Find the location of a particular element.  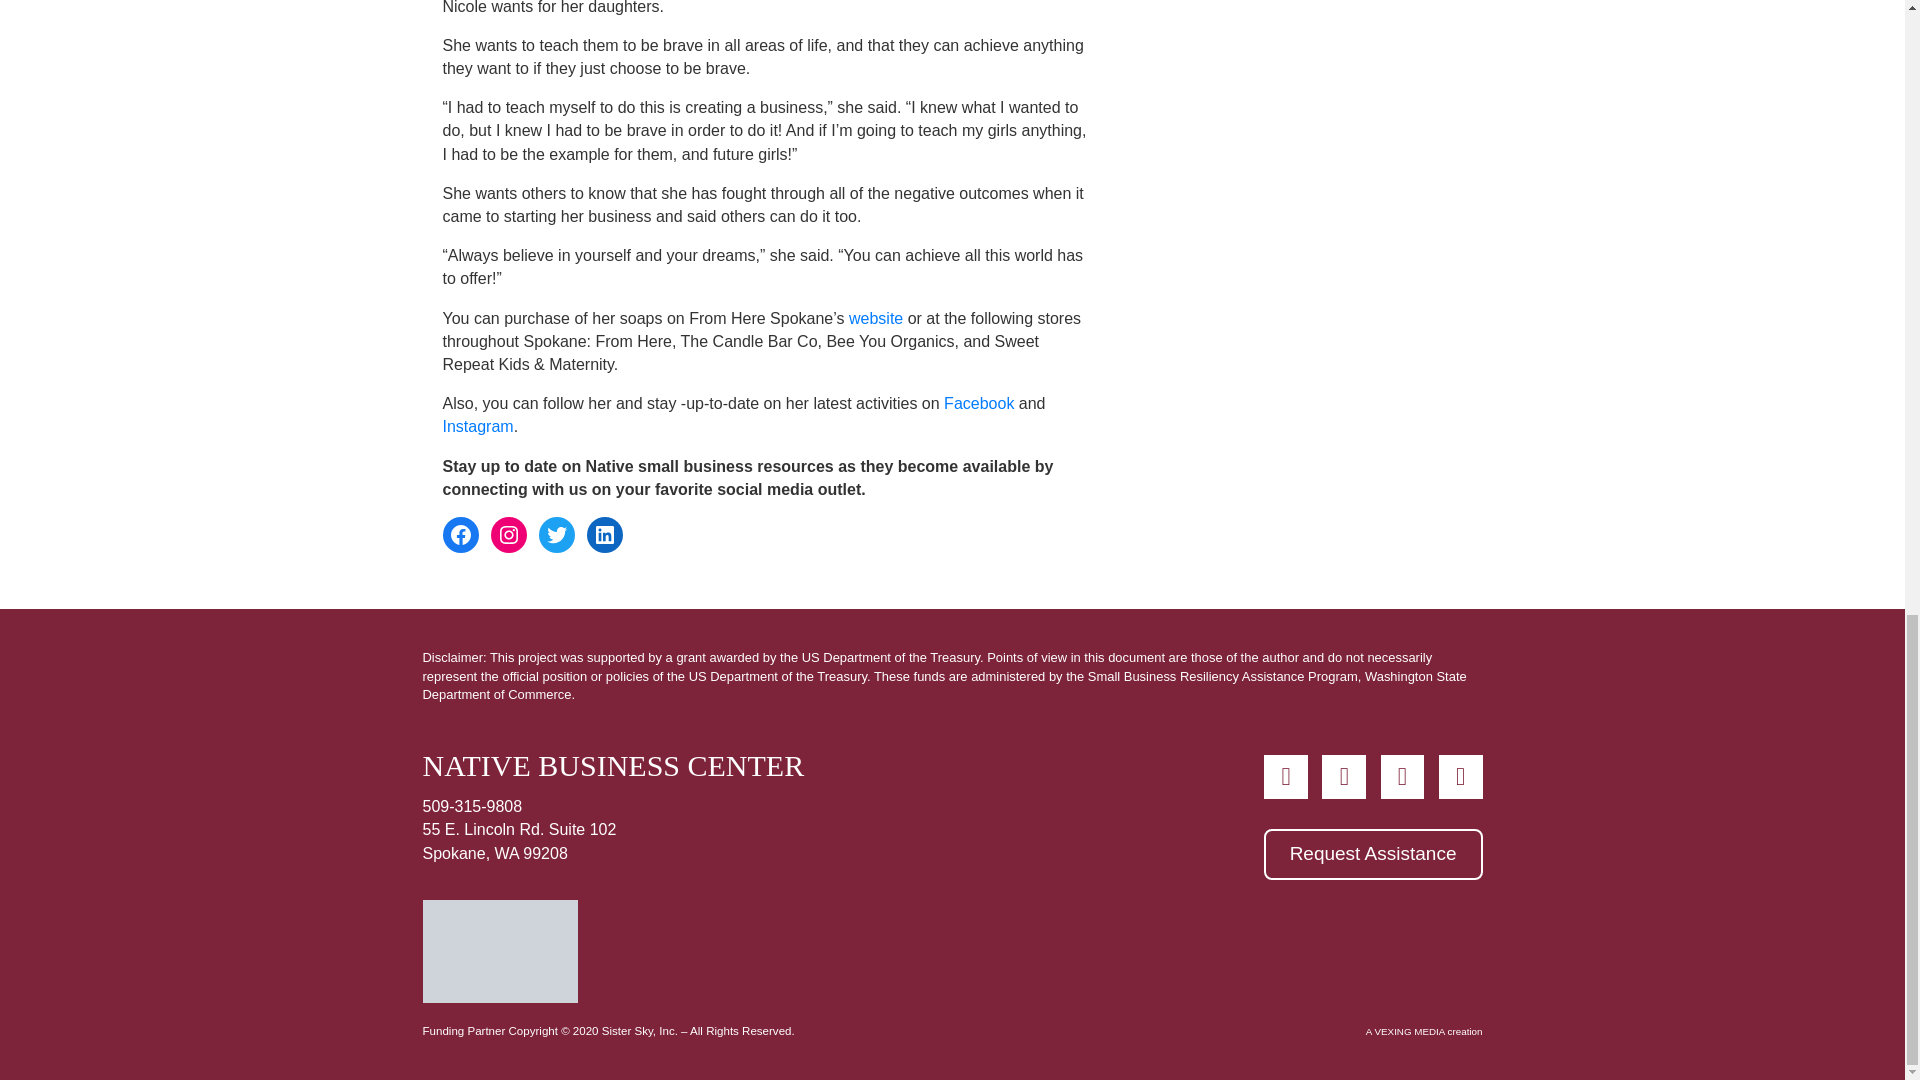

website is located at coordinates (875, 318).